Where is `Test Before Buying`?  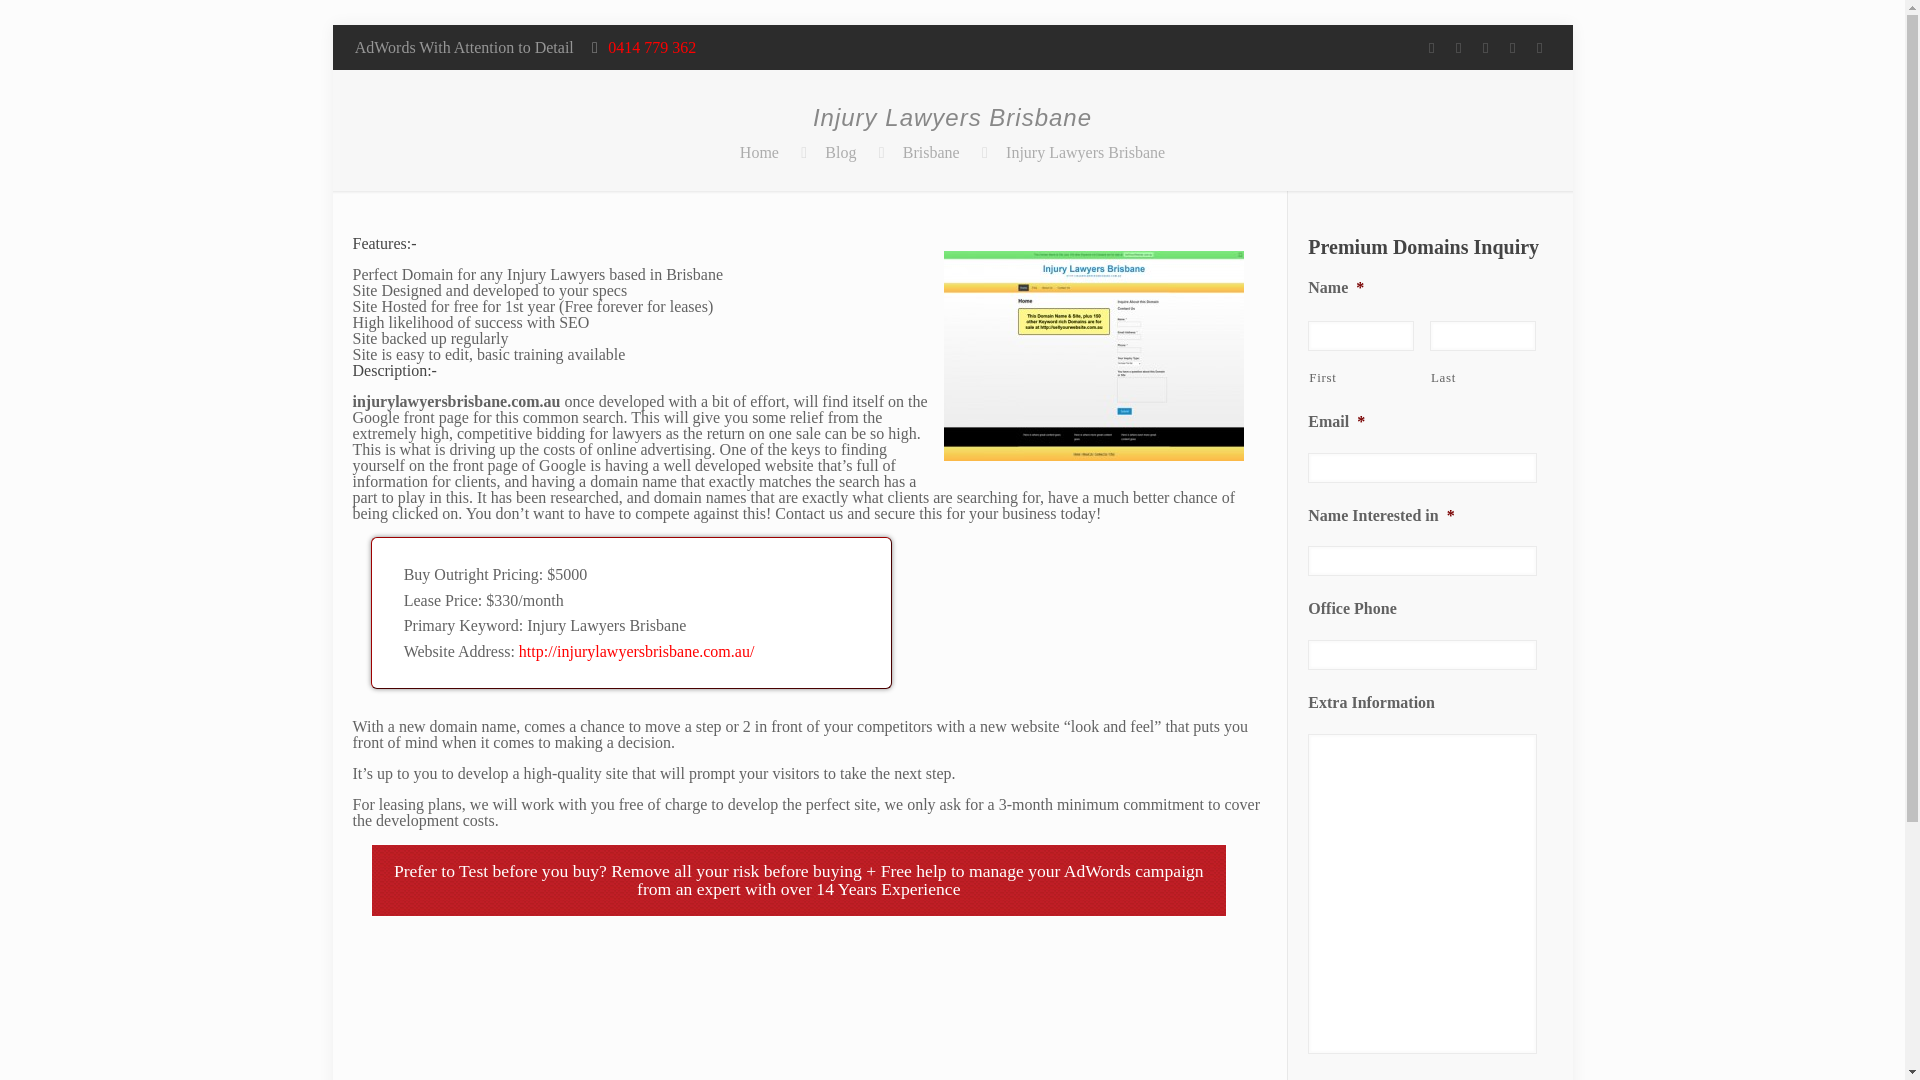 Test Before Buying is located at coordinates (532, 870).